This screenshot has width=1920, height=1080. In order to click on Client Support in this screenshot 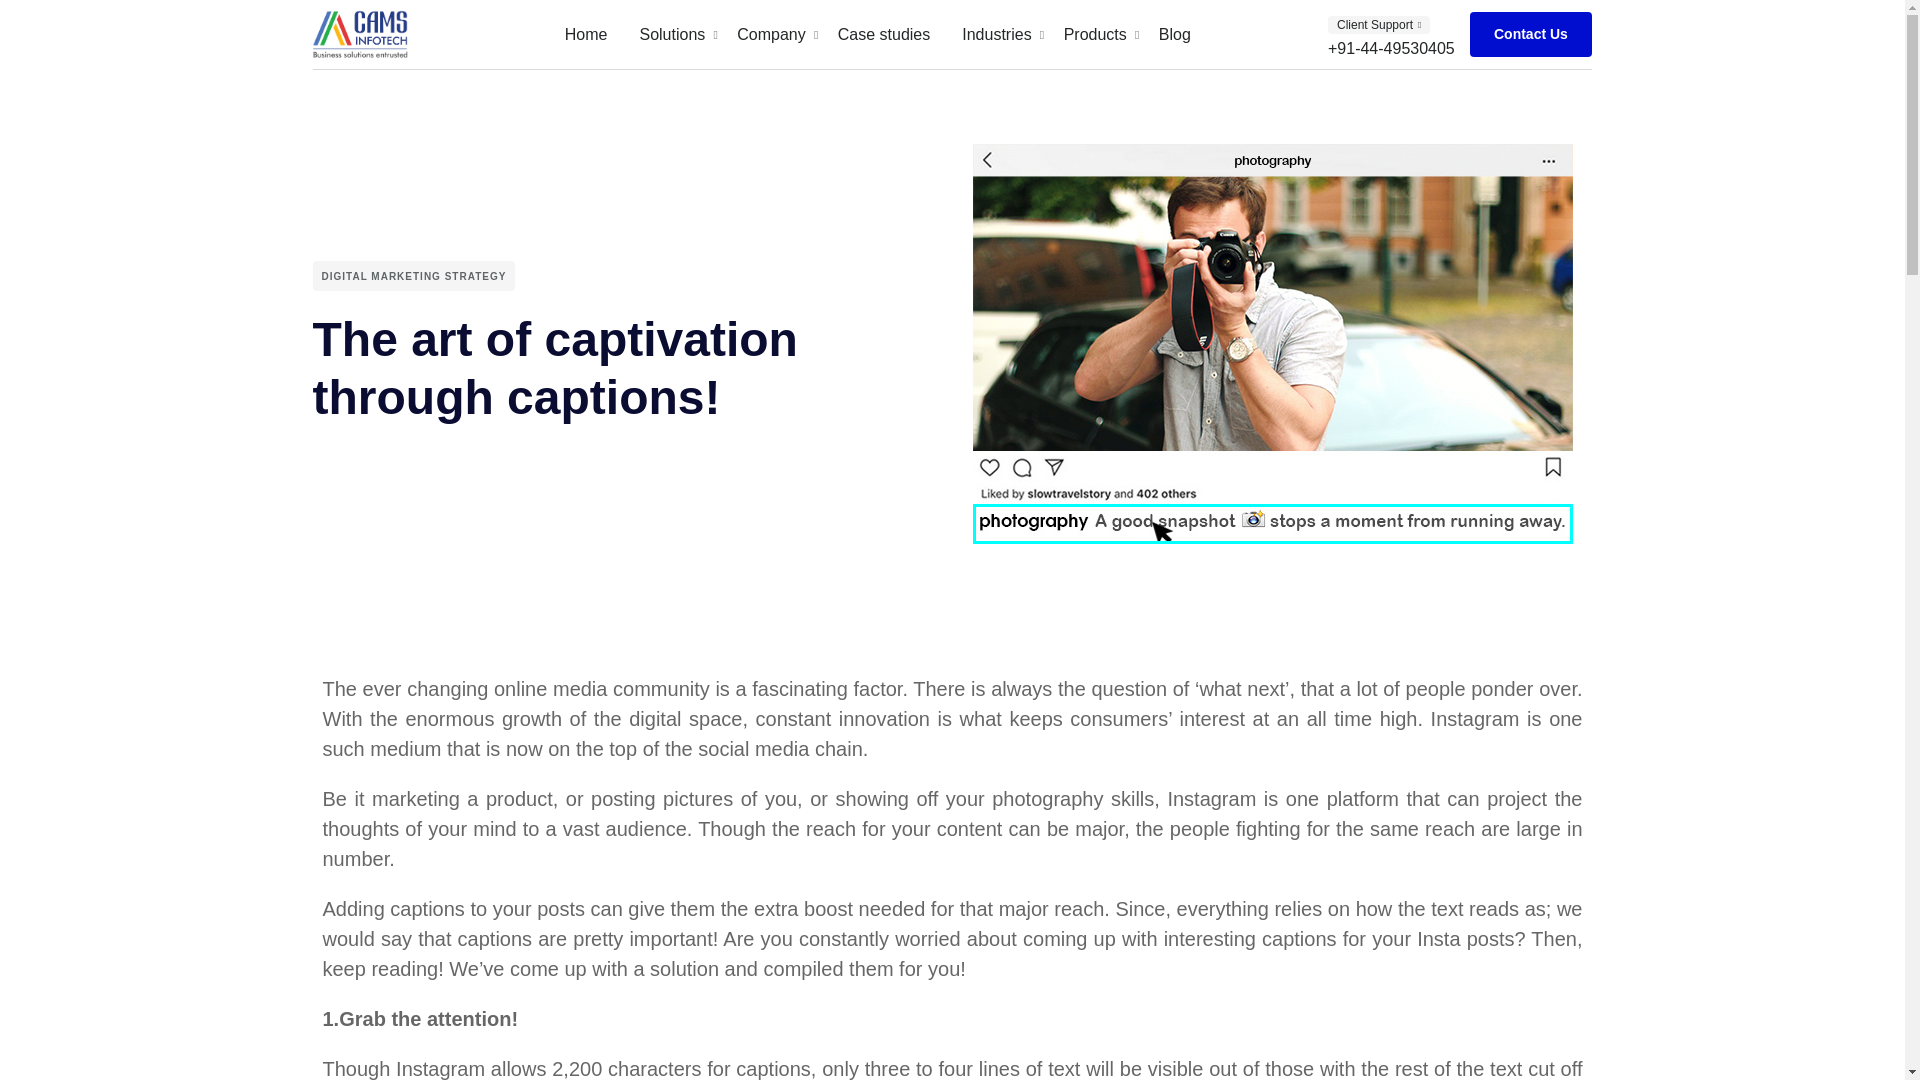, I will do `click(877, 34)`.